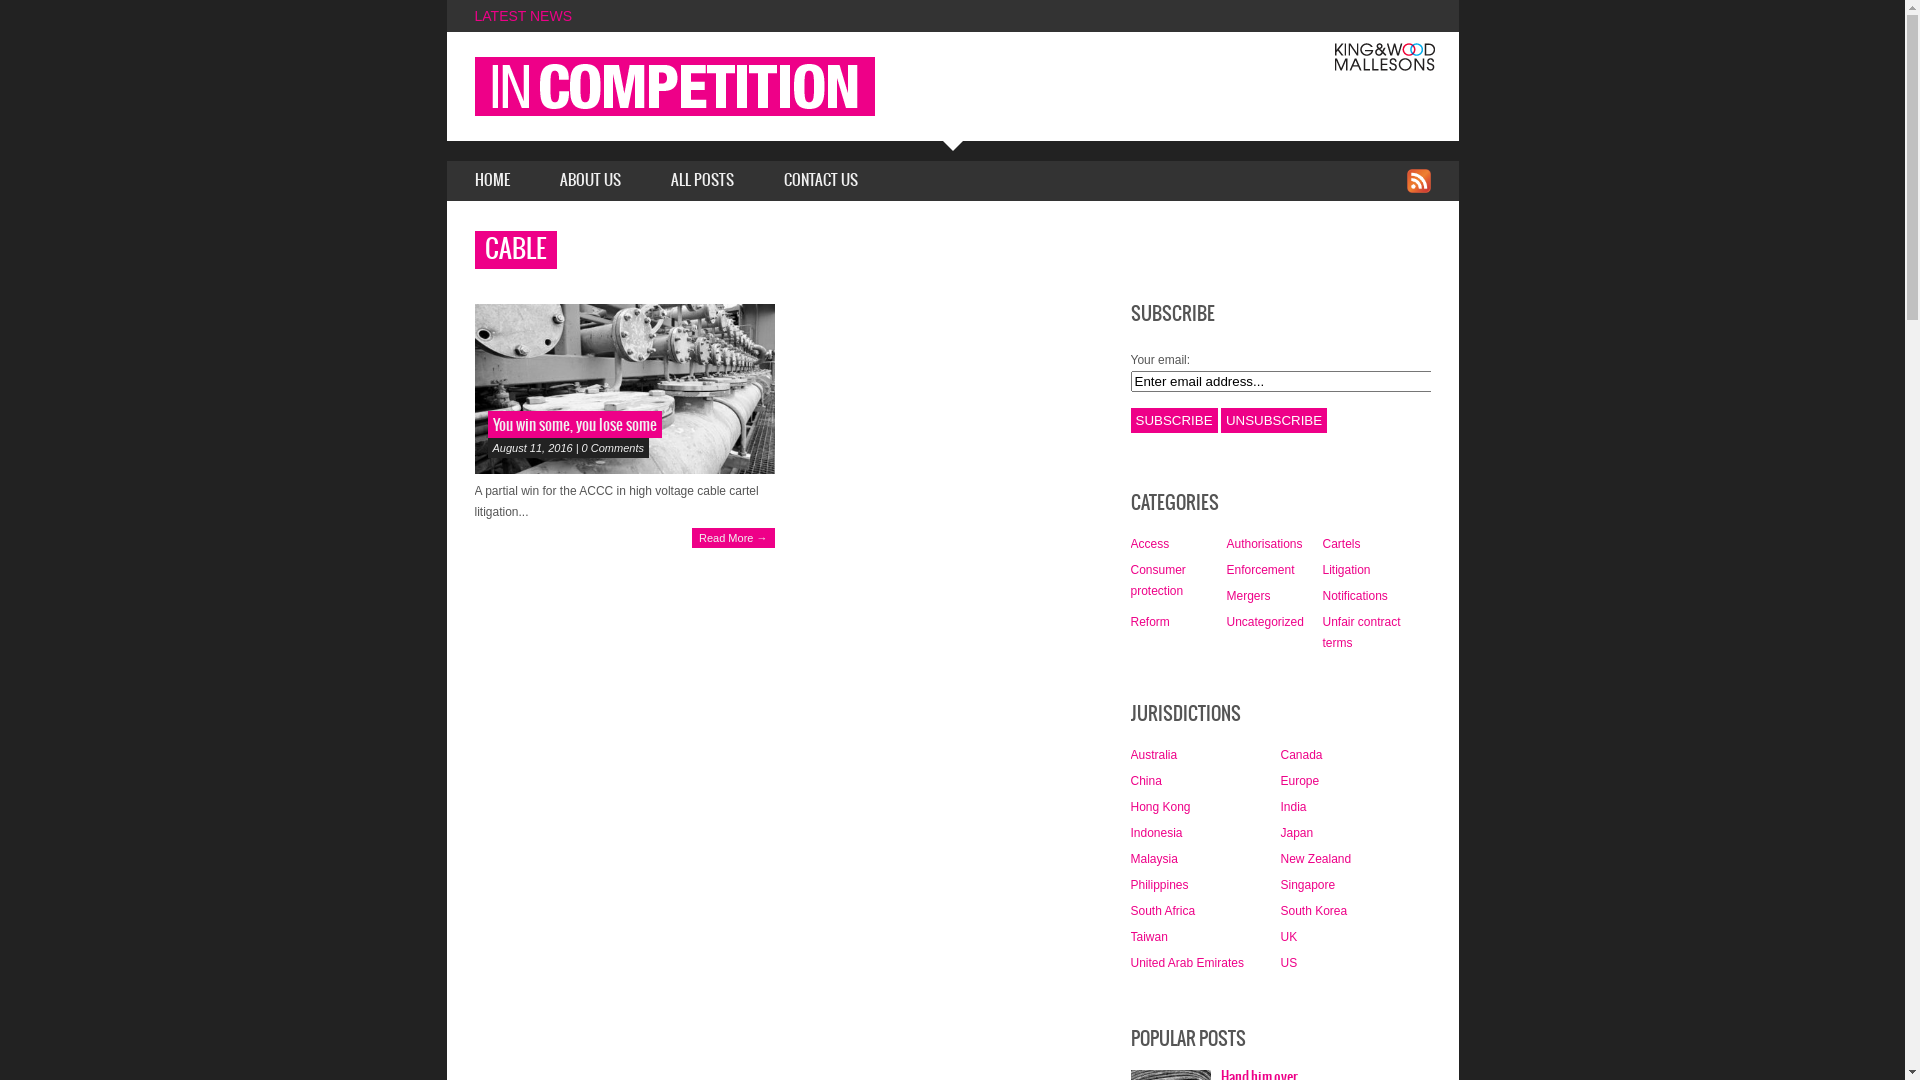  What do you see at coordinates (624, 389) in the screenshot?
I see `You win some, you lose some` at bounding box center [624, 389].